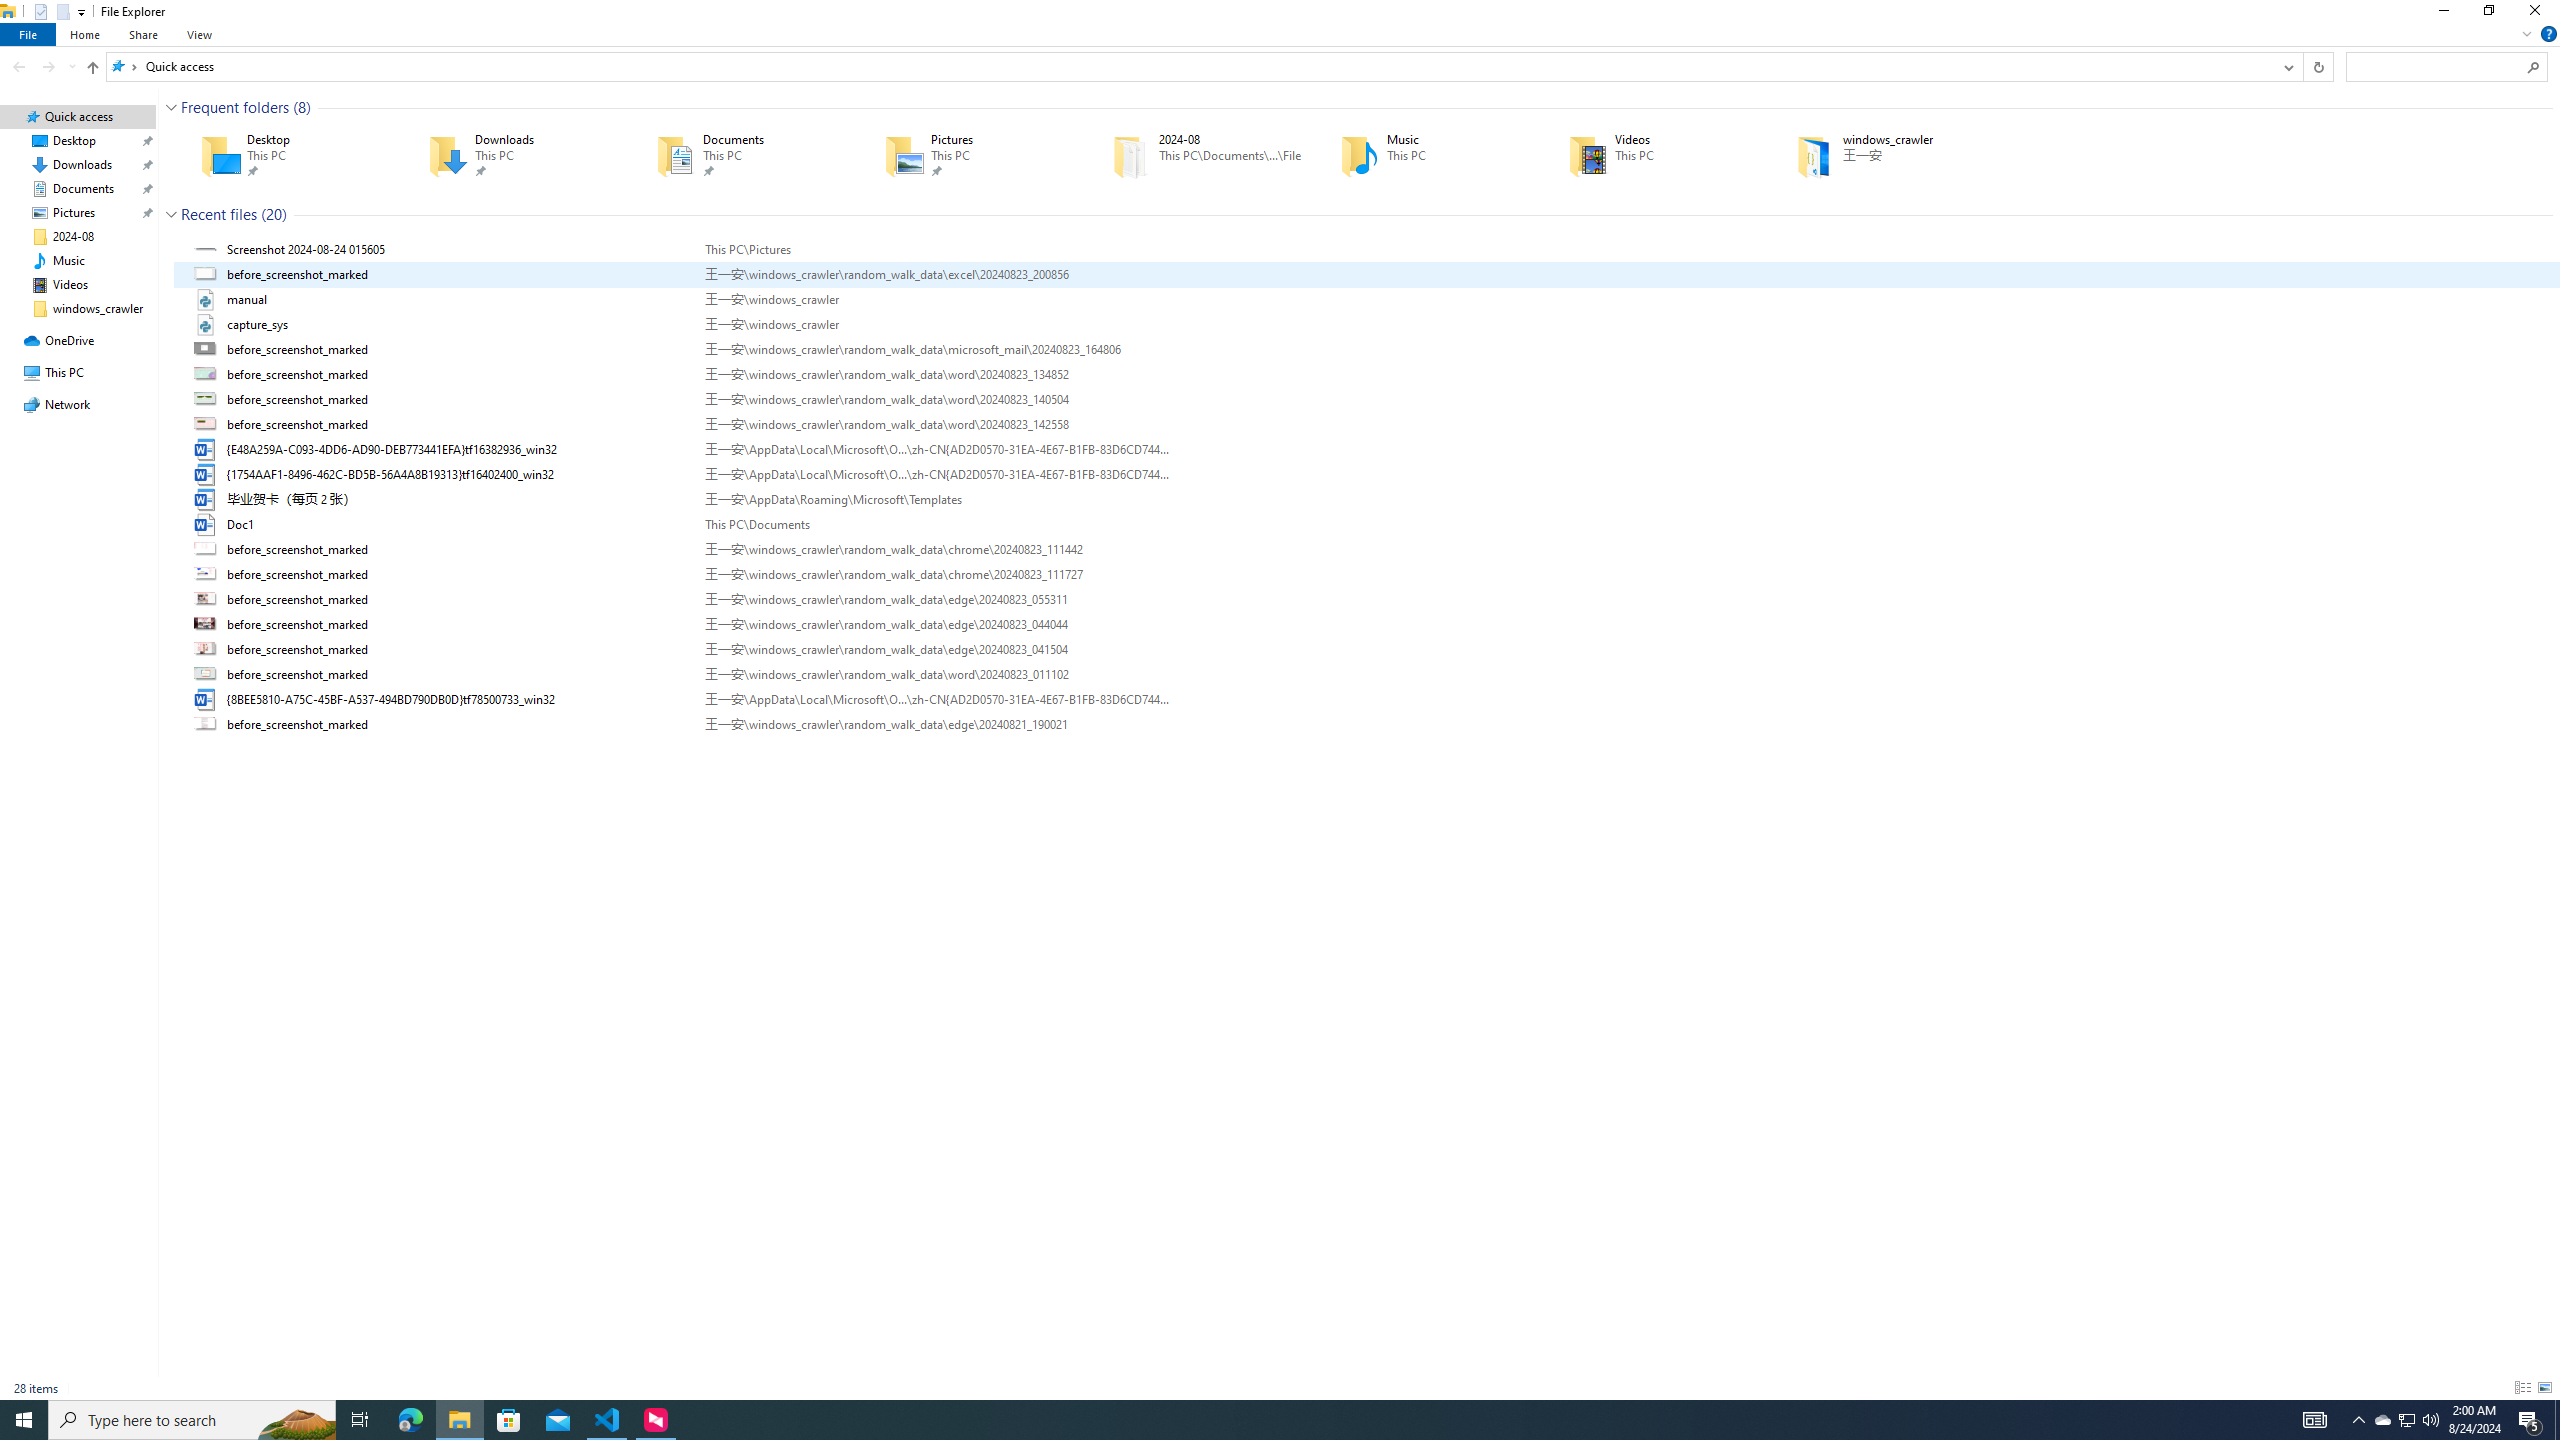 This screenshot has width=2560, height=1440. I want to click on manual, so click(1367, 299).